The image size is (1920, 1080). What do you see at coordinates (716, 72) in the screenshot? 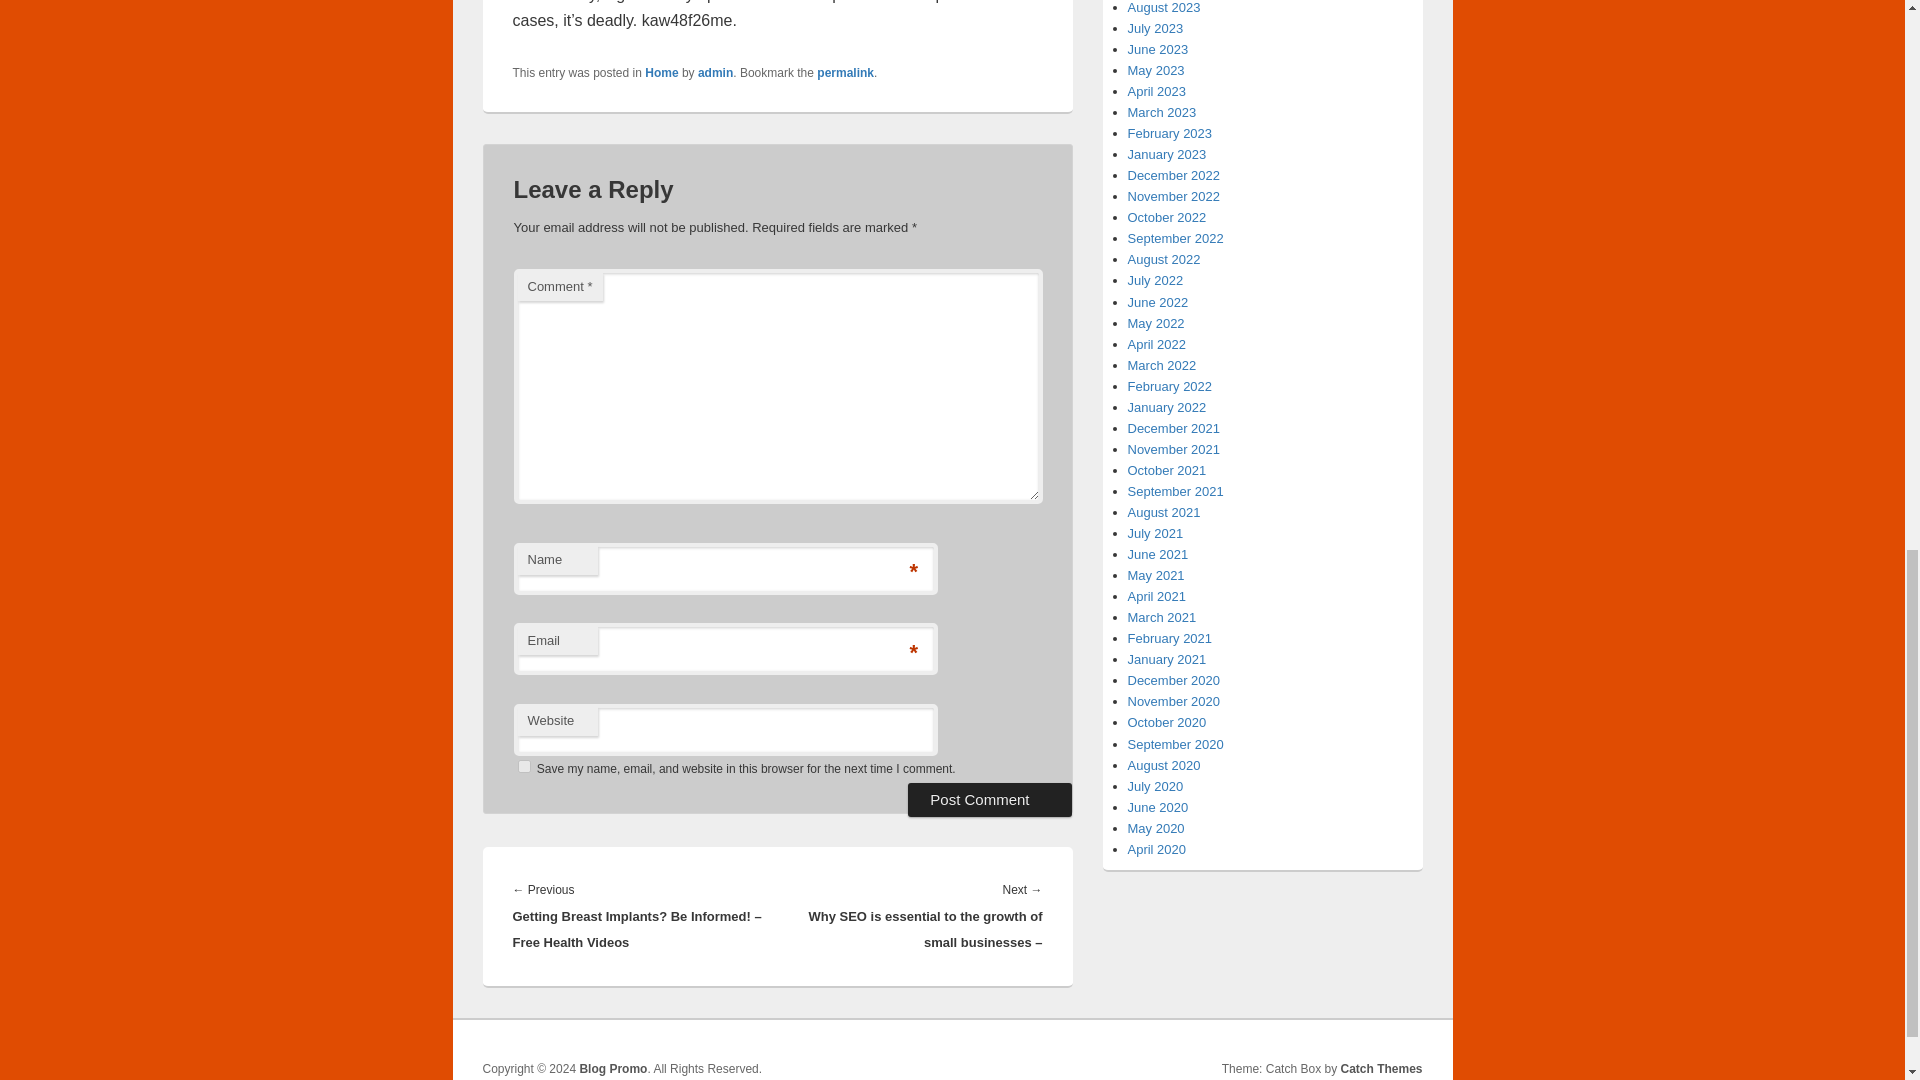
I see `admin` at bounding box center [716, 72].